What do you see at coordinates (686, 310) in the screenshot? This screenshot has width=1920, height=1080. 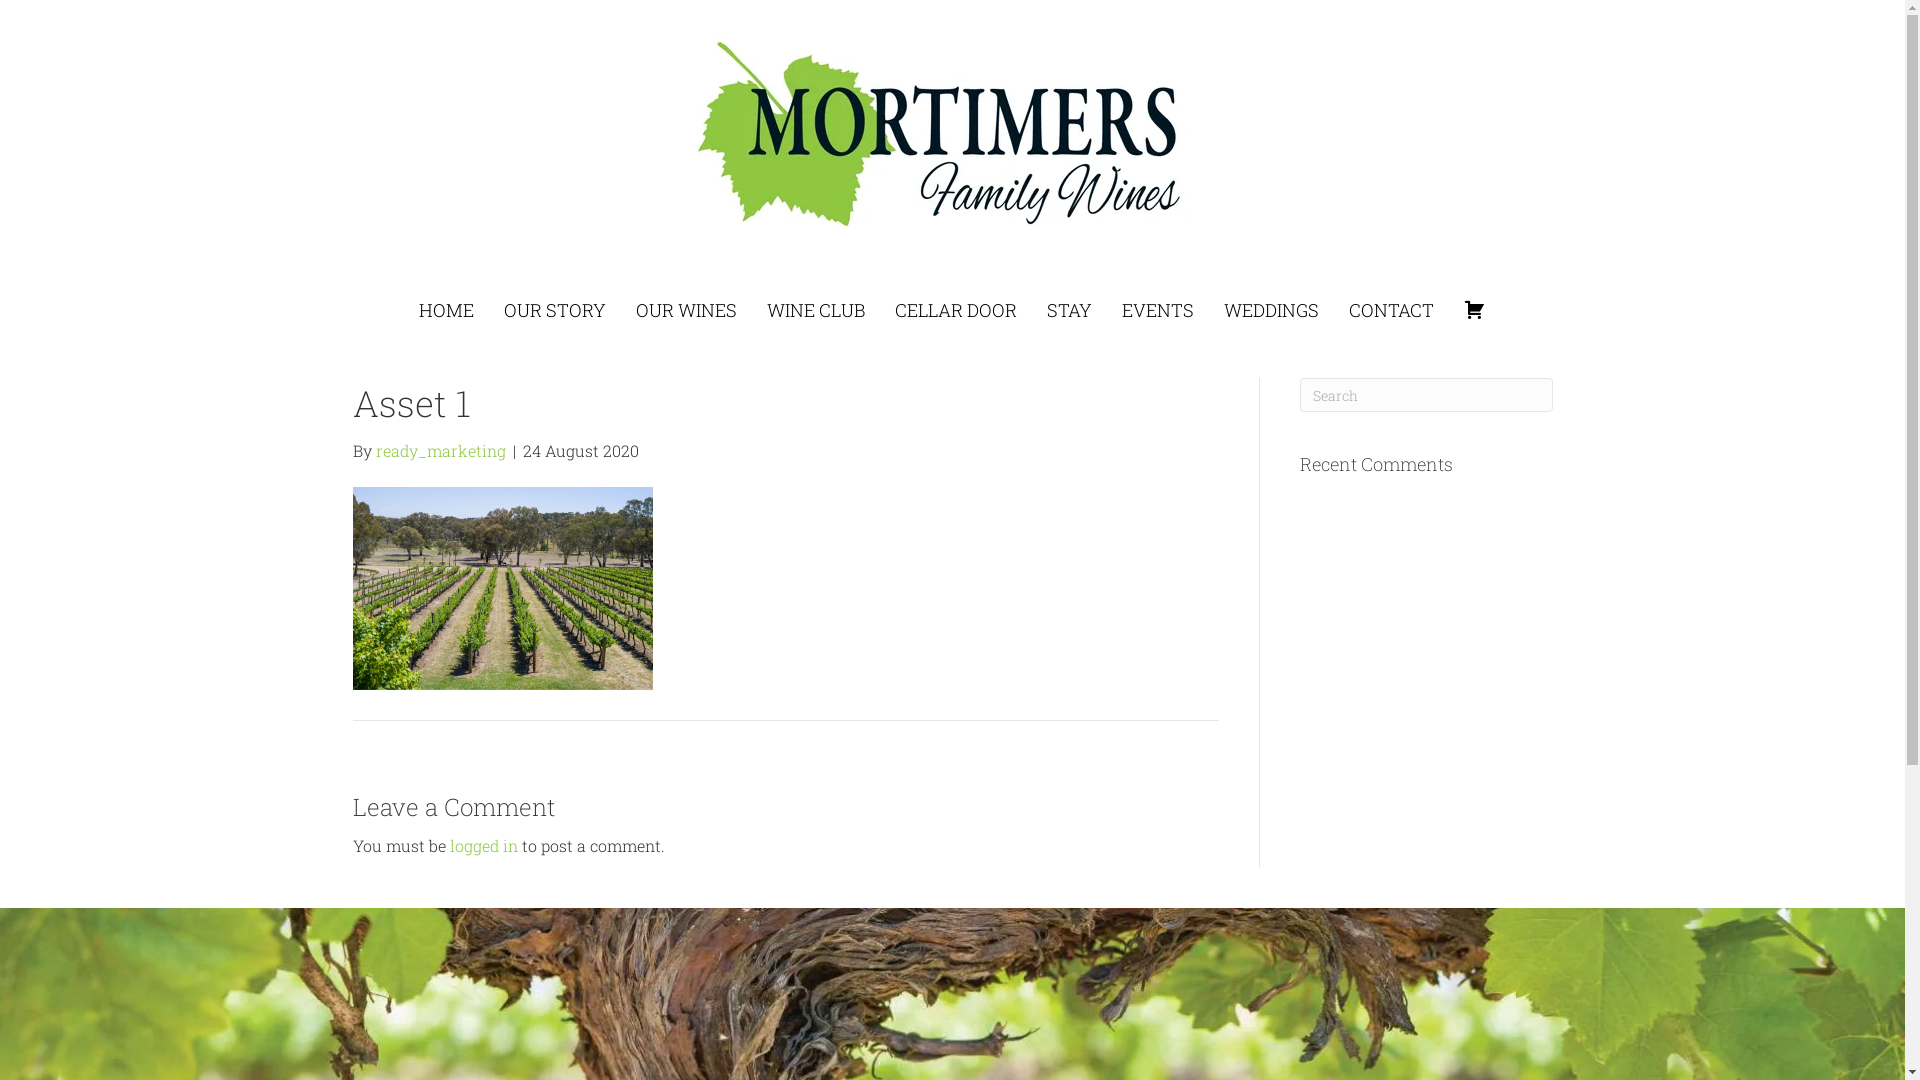 I see `OUR WINES` at bounding box center [686, 310].